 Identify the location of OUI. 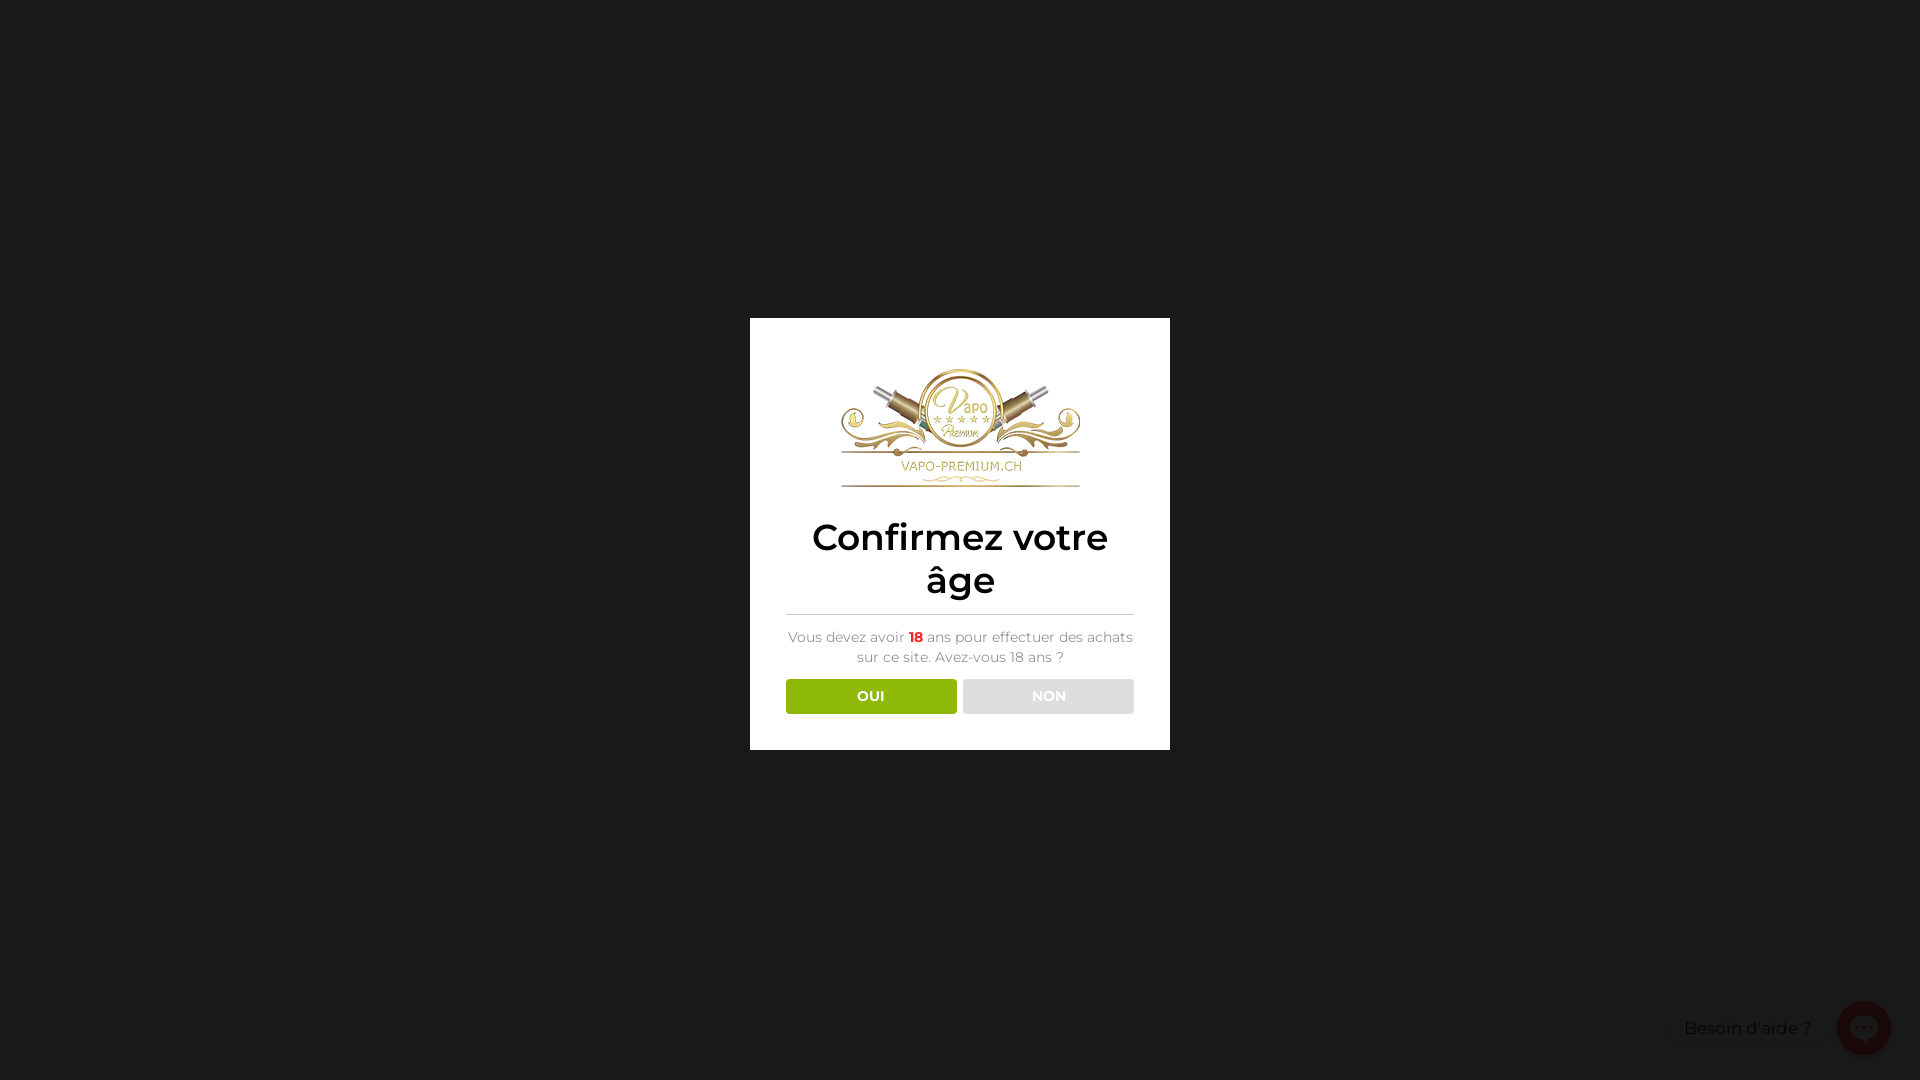
(872, 696).